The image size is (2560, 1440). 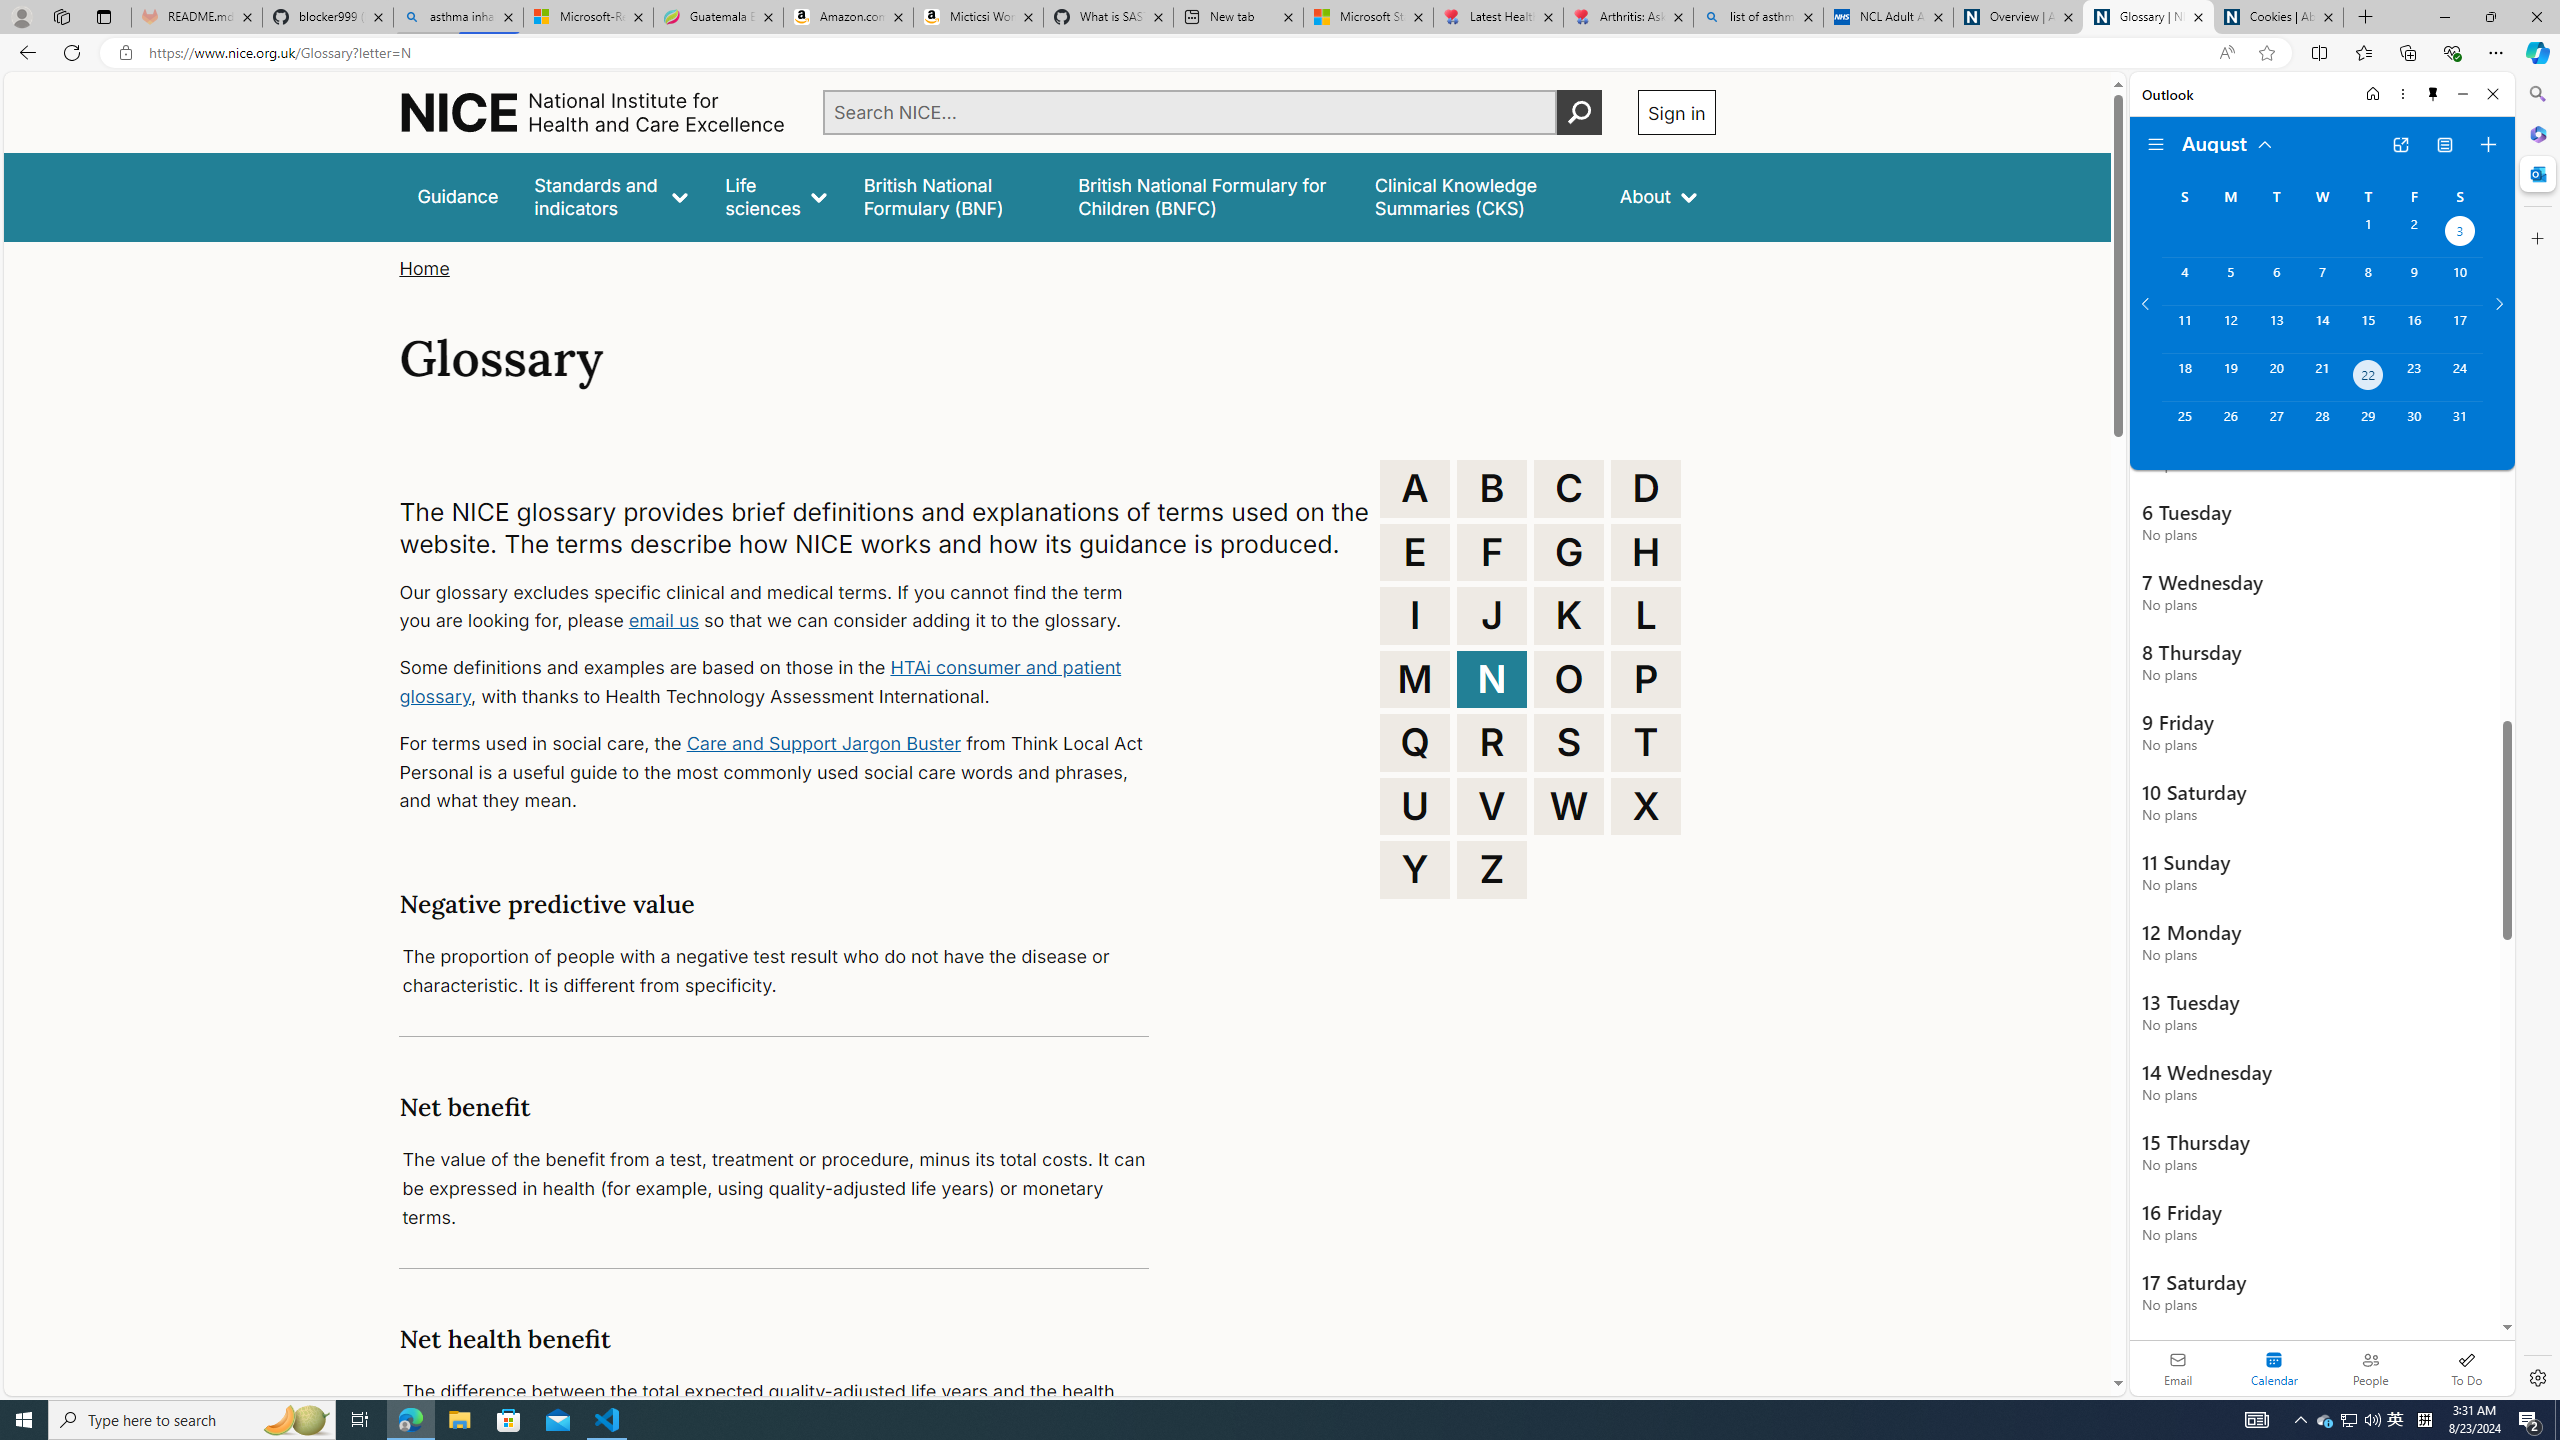 What do you see at coordinates (2229, 328) in the screenshot?
I see `Monday, August 12, 2024. ` at bounding box center [2229, 328].